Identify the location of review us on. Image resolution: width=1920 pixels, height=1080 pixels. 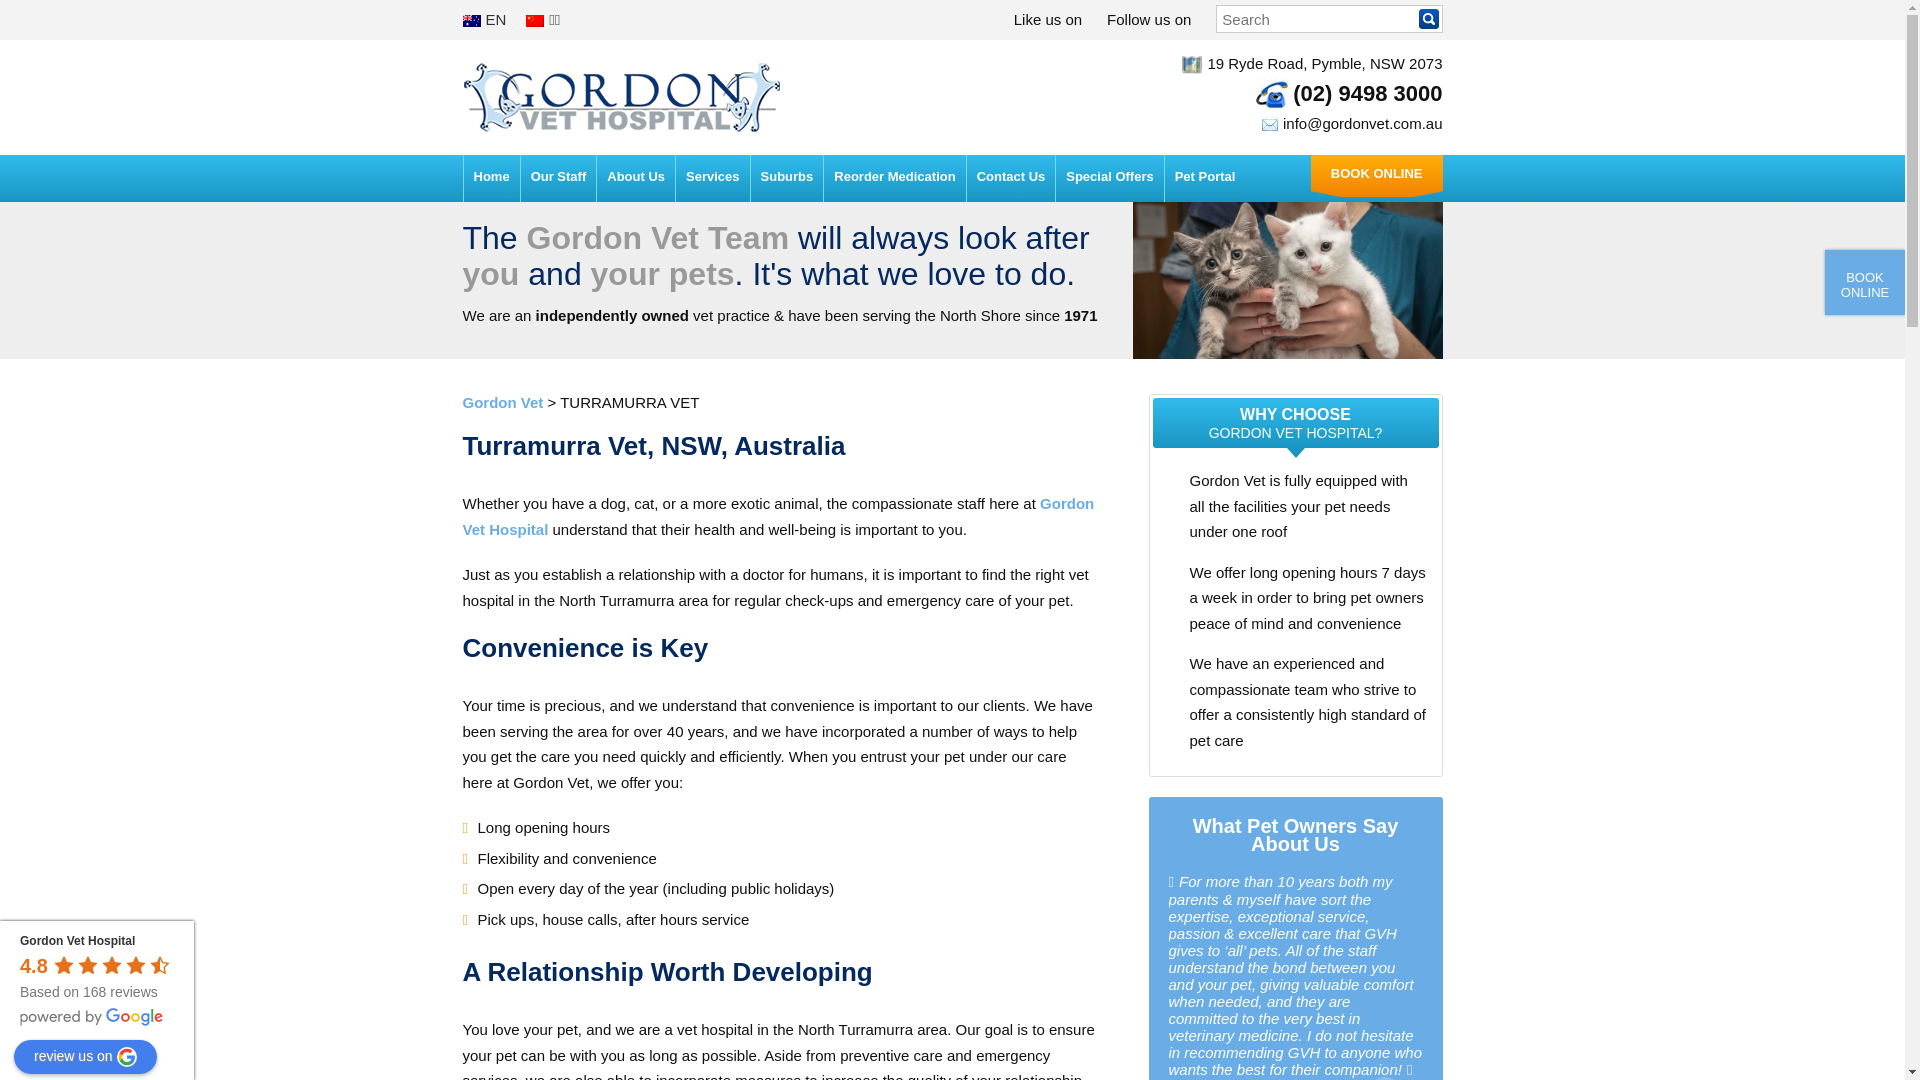
(86, 1057).